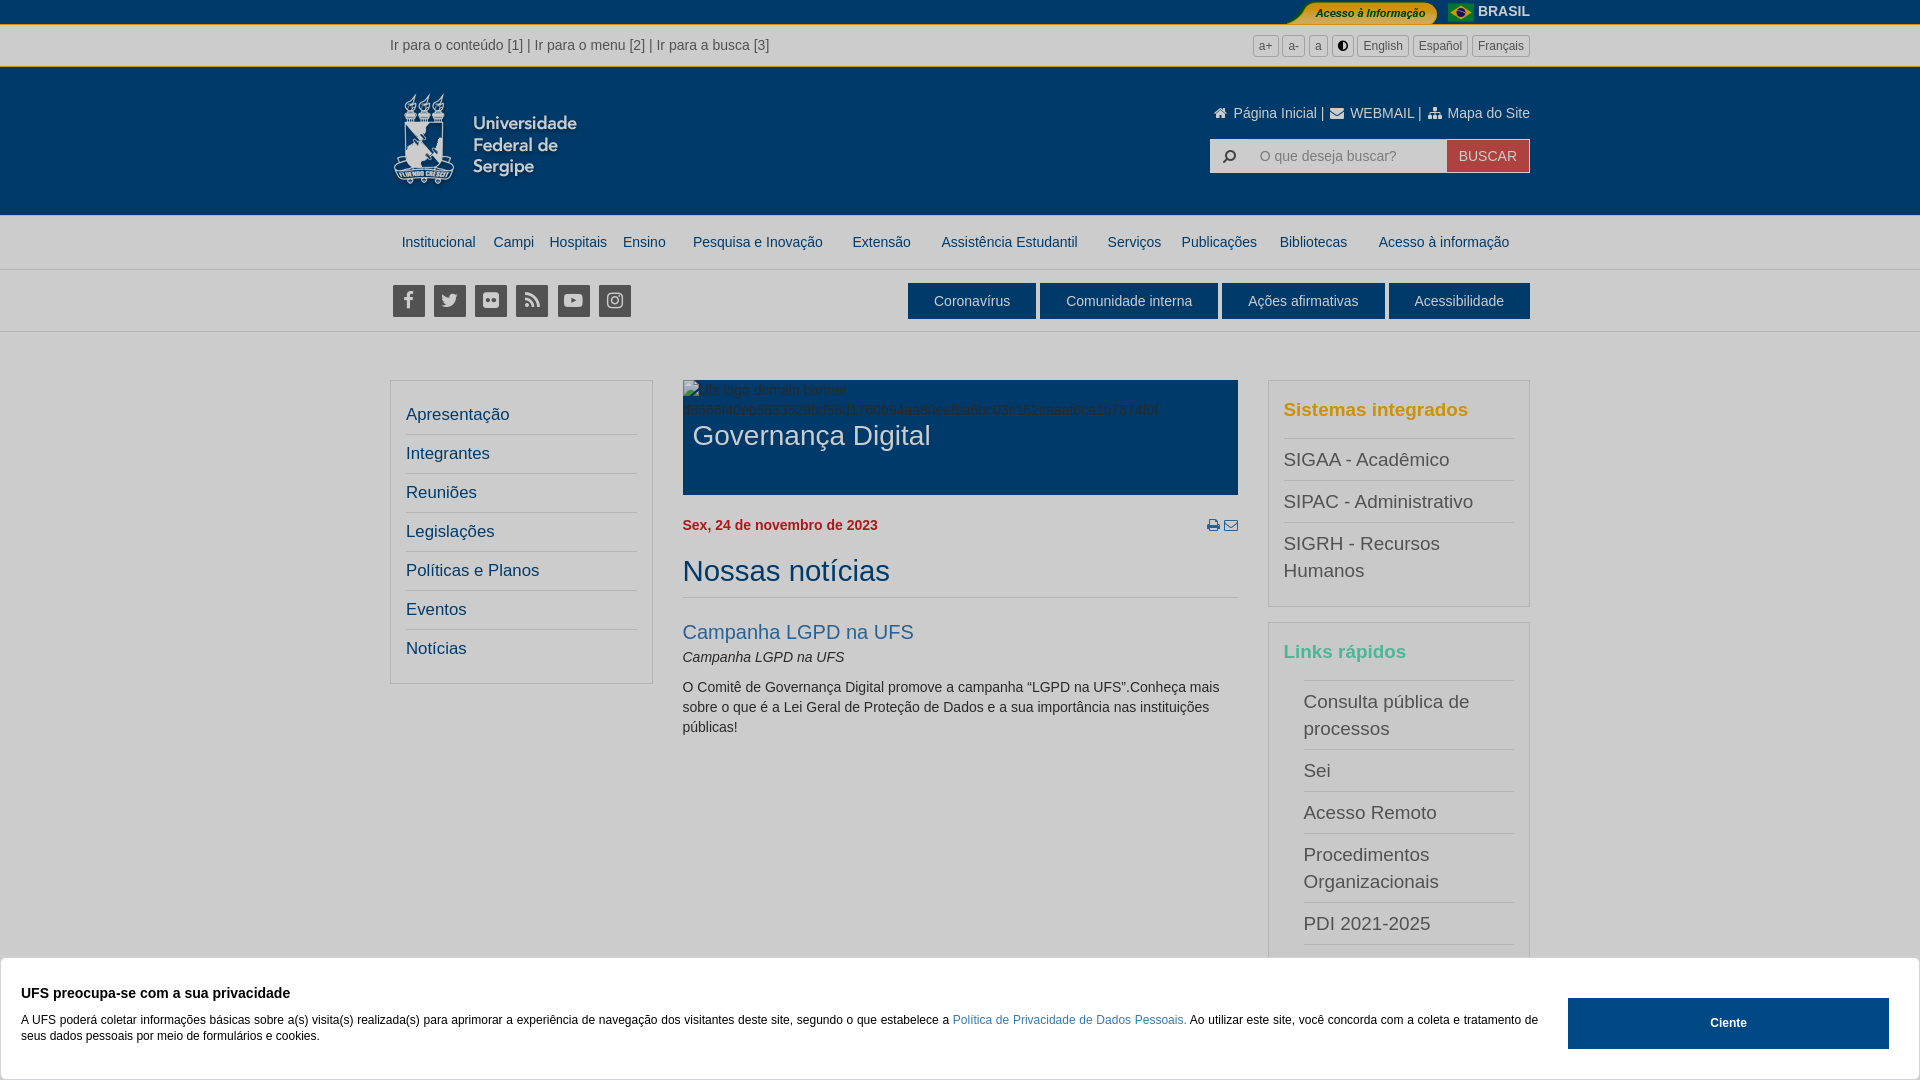 The width and height of the screenshot is (1920, 1080). Describe the element at coordinates (712, 45) in the screenshot. I see `Ir para a busca [3]` at that location.